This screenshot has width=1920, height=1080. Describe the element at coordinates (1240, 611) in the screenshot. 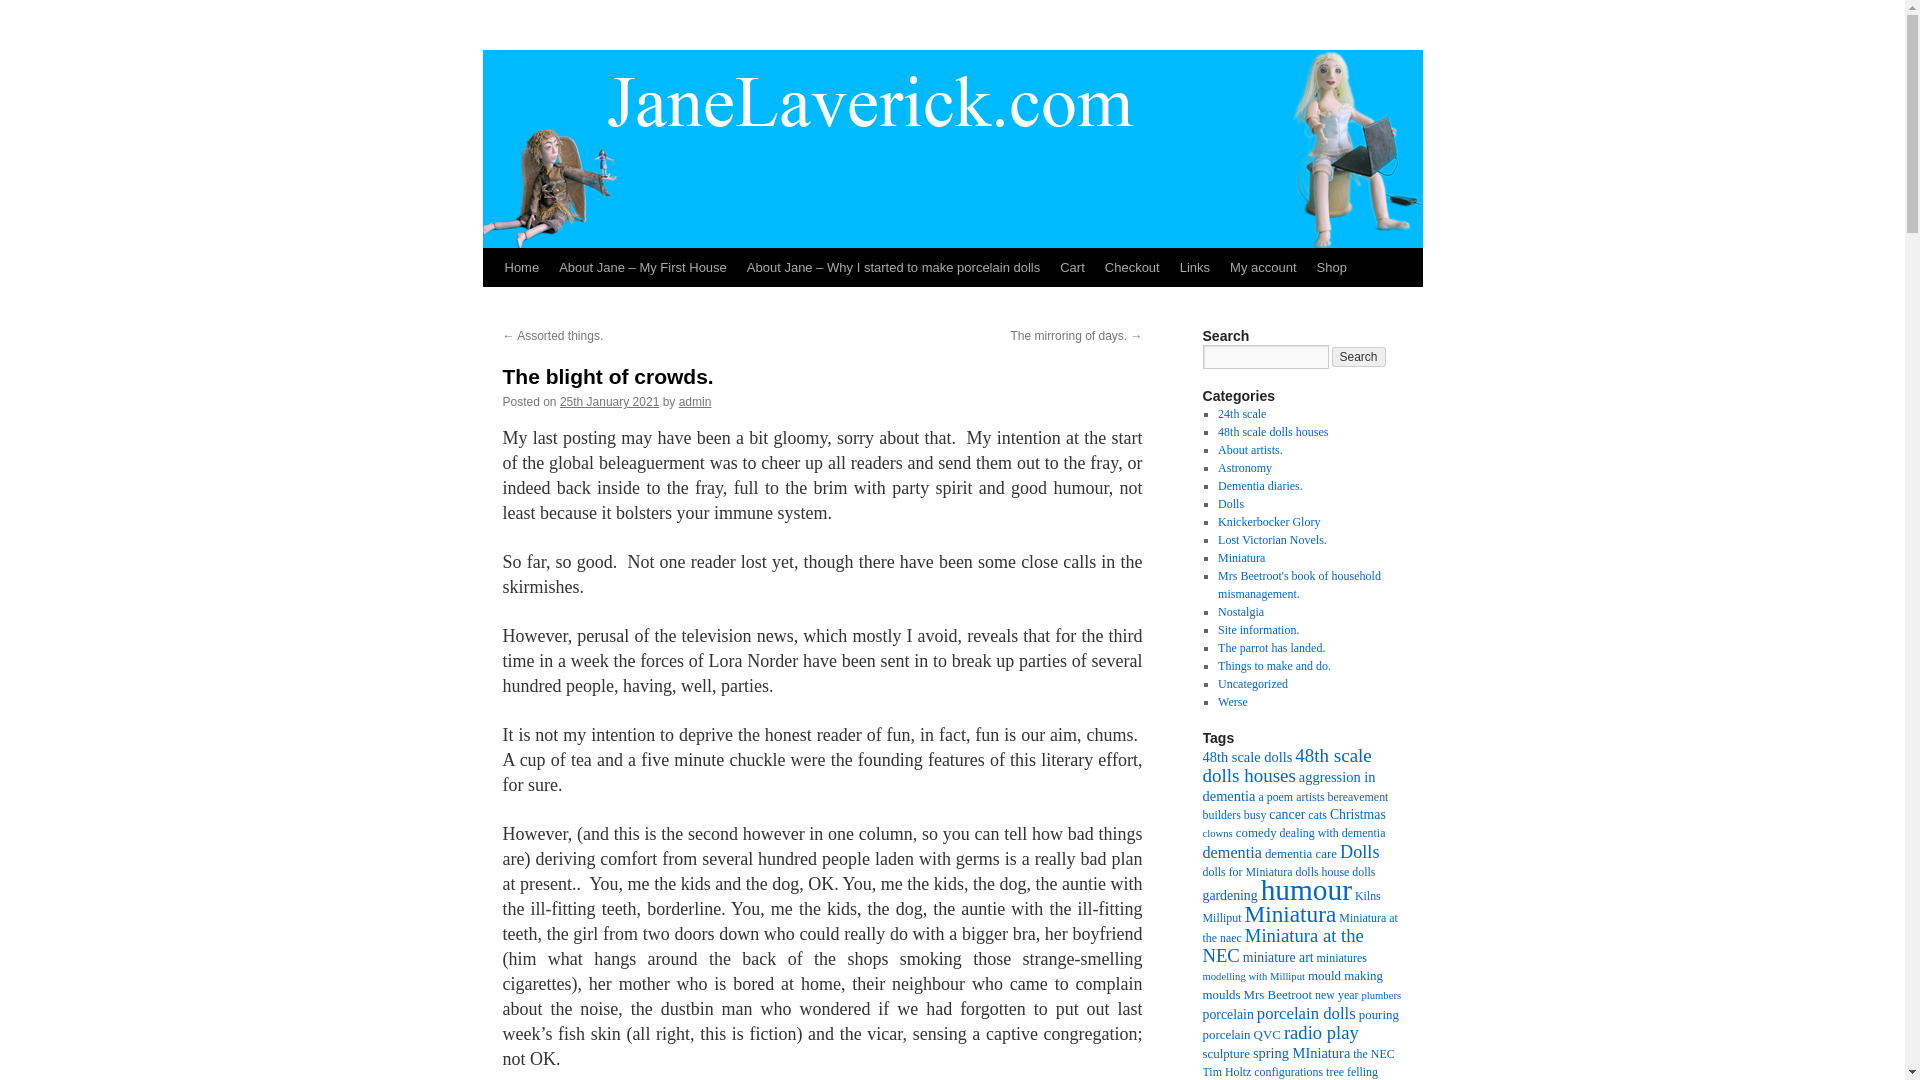

I see `Nostalgia` at that location.